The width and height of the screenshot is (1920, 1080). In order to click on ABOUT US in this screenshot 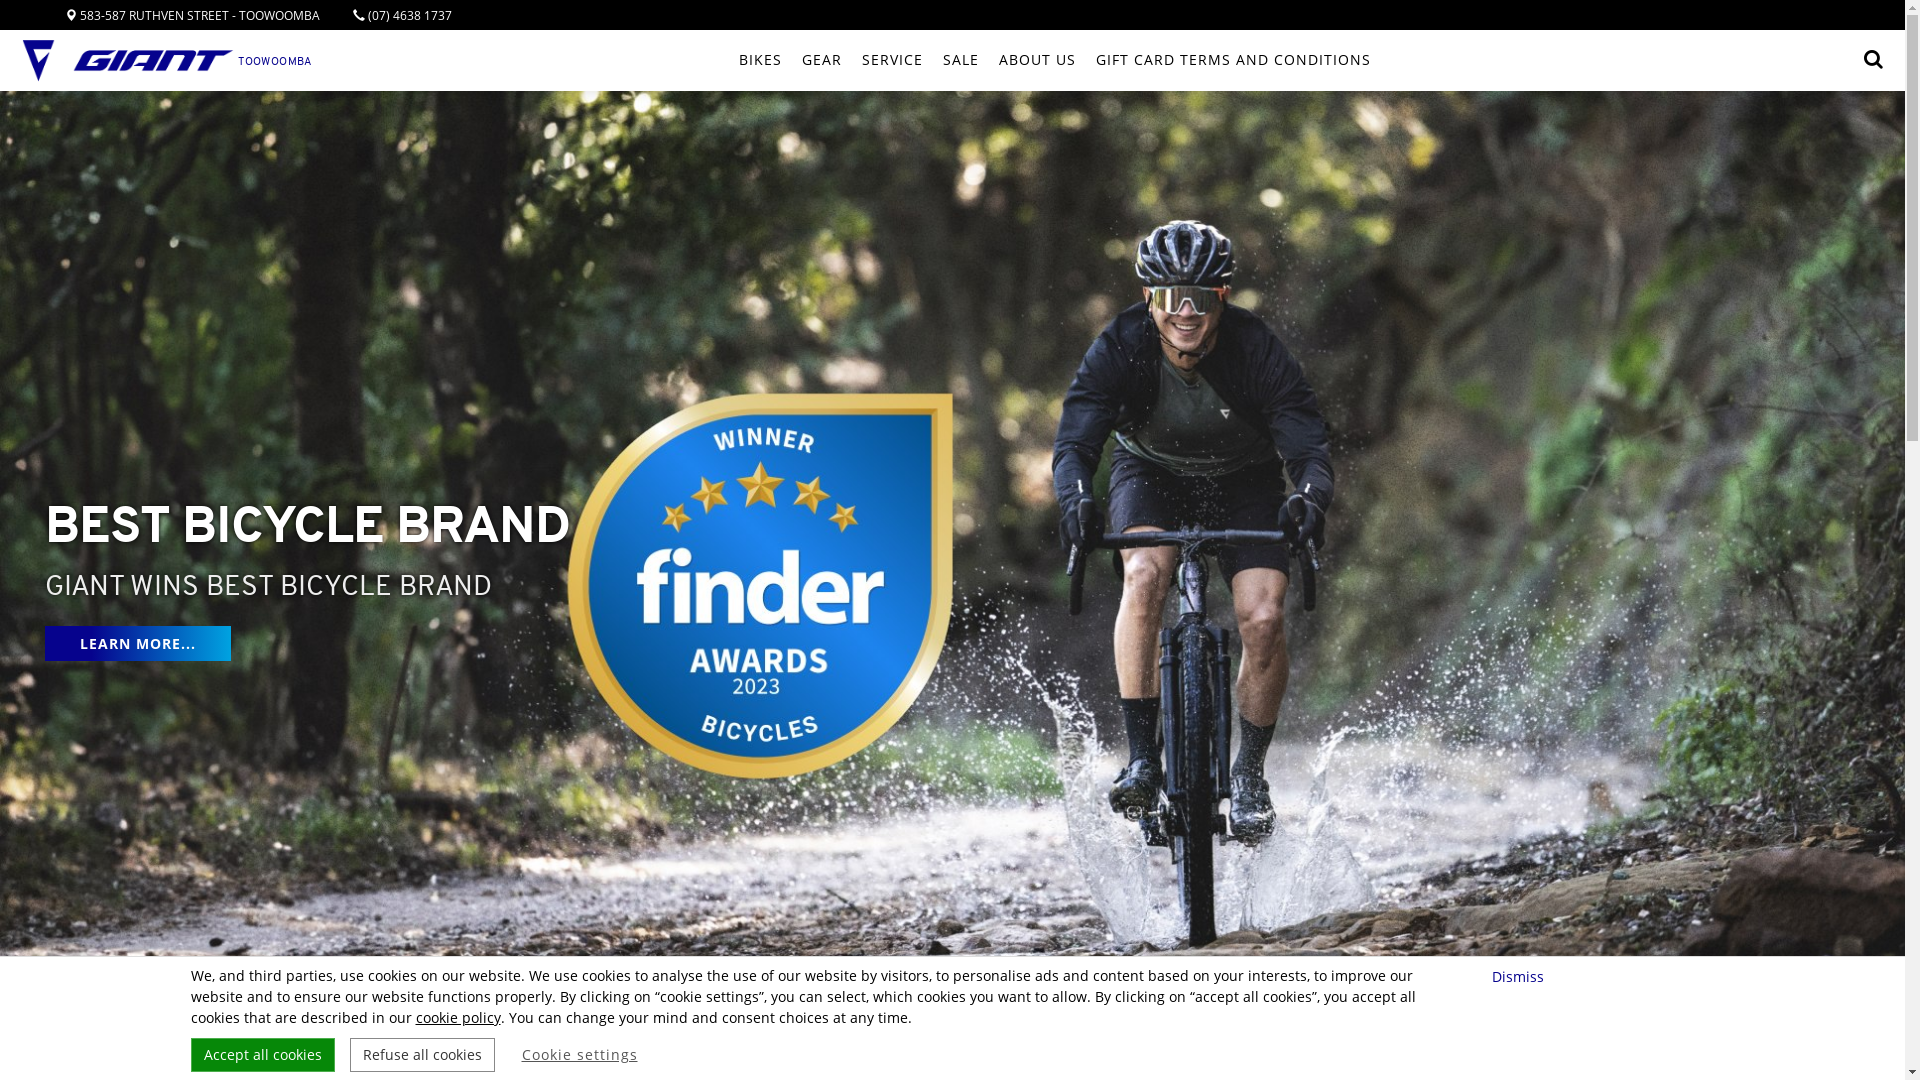, I will do `click(1037, 60)`.